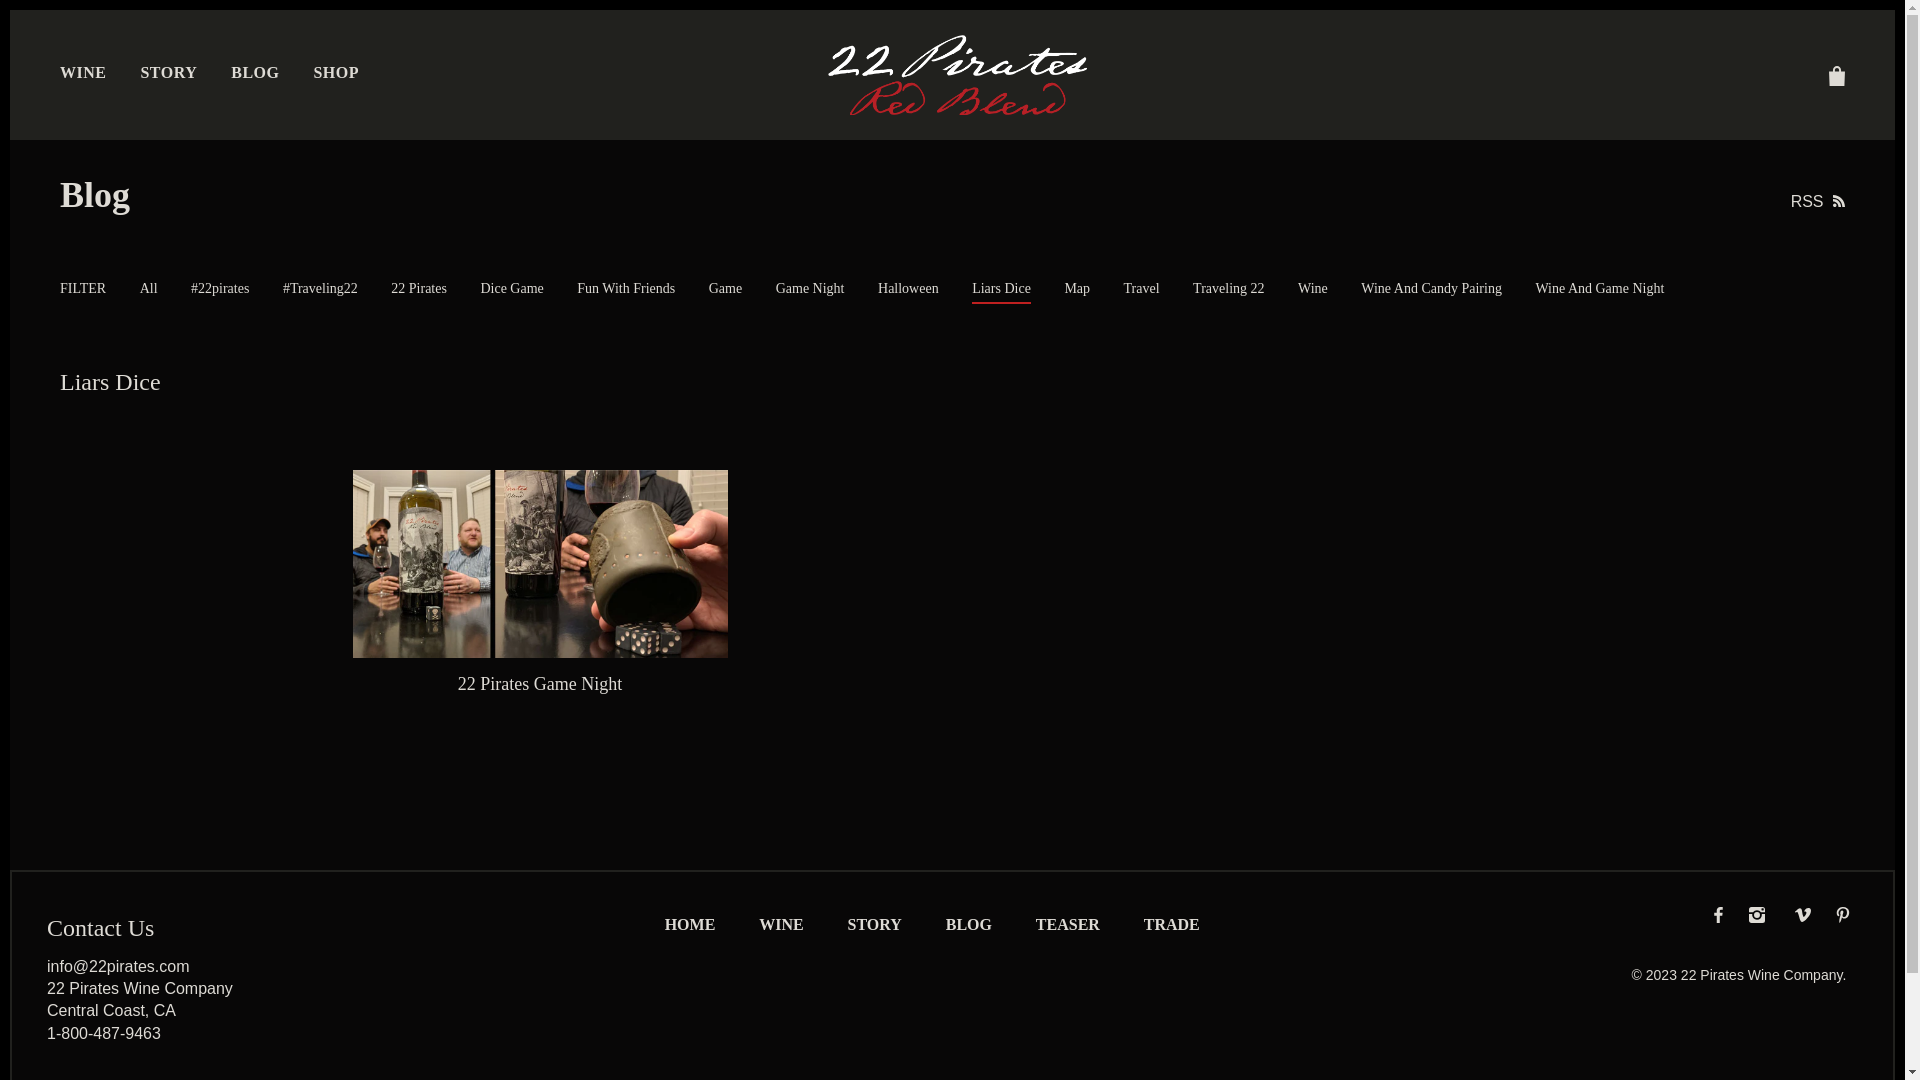 The width and height of the screenshot is (1920, 1080). Describe the element at coordinates (320, 288) in the screenshot. I see `#Traveling22` at that location.